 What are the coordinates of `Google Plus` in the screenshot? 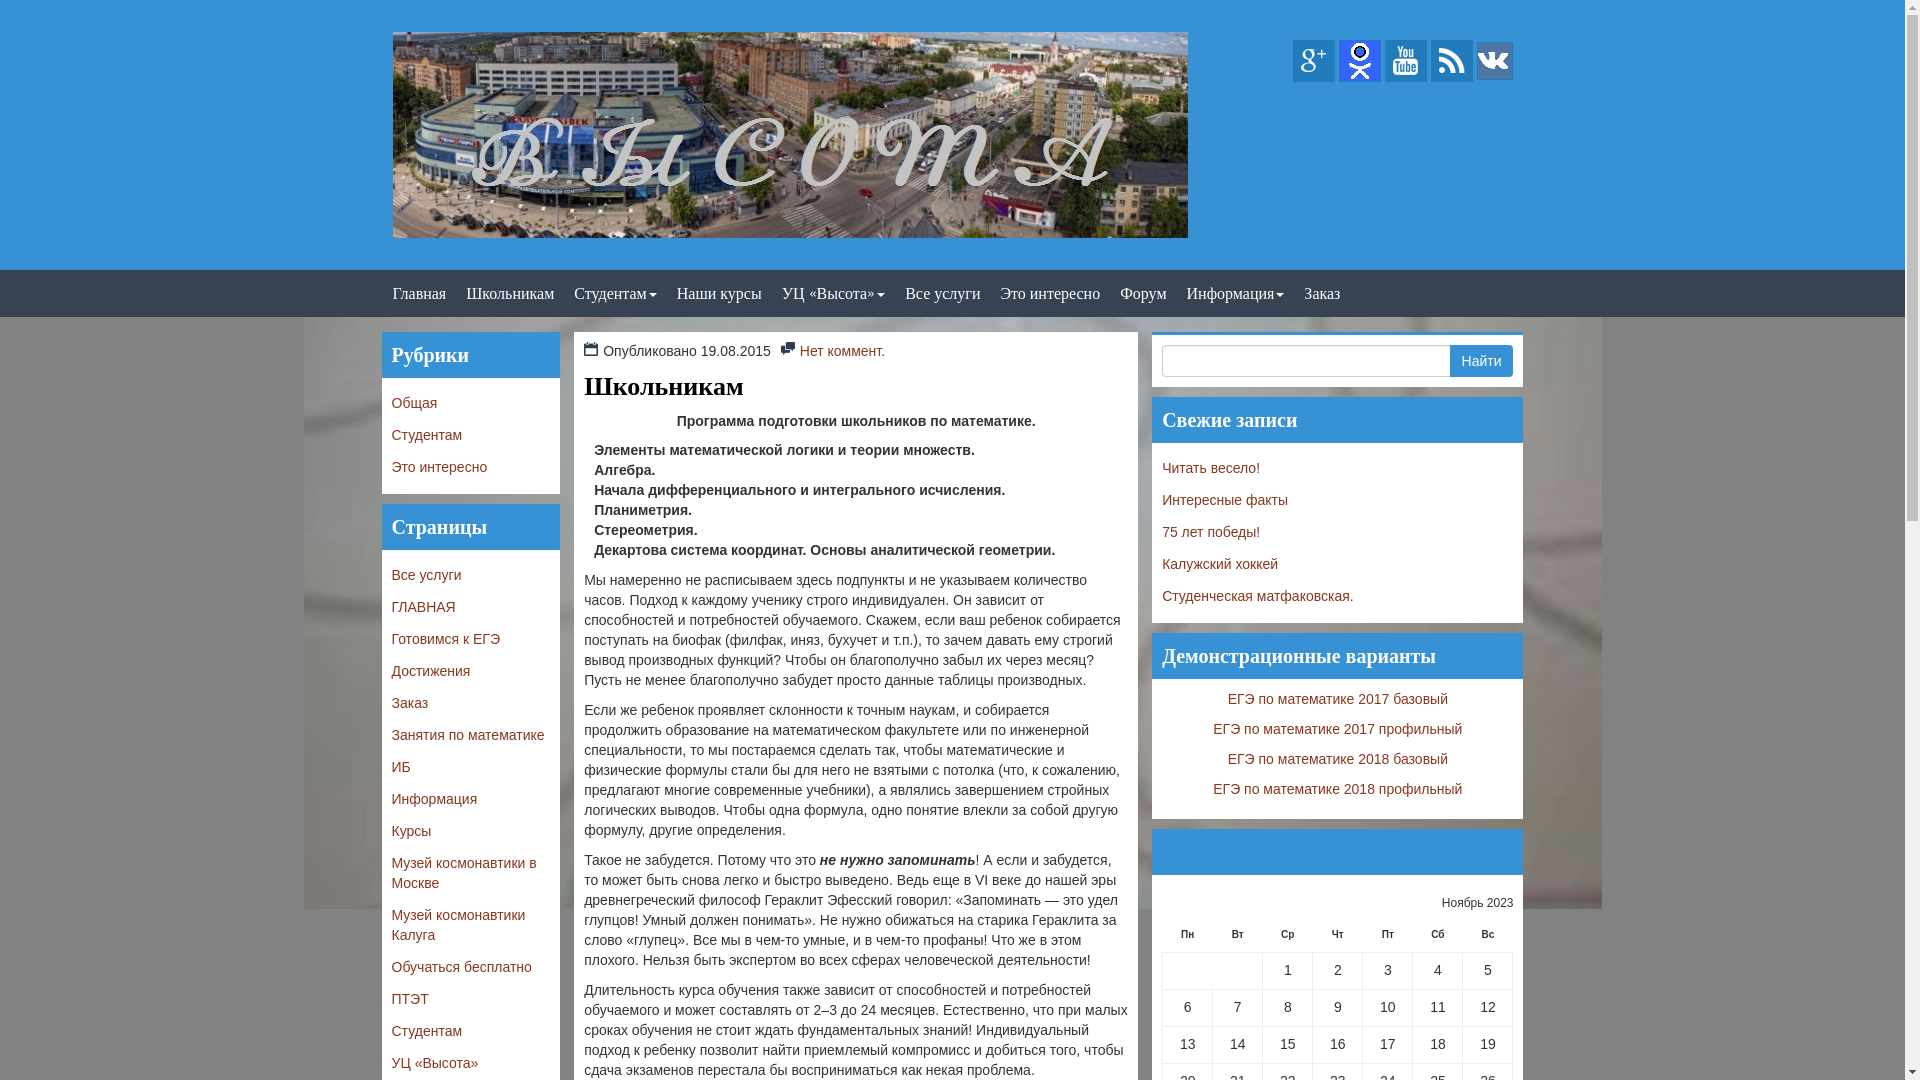 It's located at (1314, 60).